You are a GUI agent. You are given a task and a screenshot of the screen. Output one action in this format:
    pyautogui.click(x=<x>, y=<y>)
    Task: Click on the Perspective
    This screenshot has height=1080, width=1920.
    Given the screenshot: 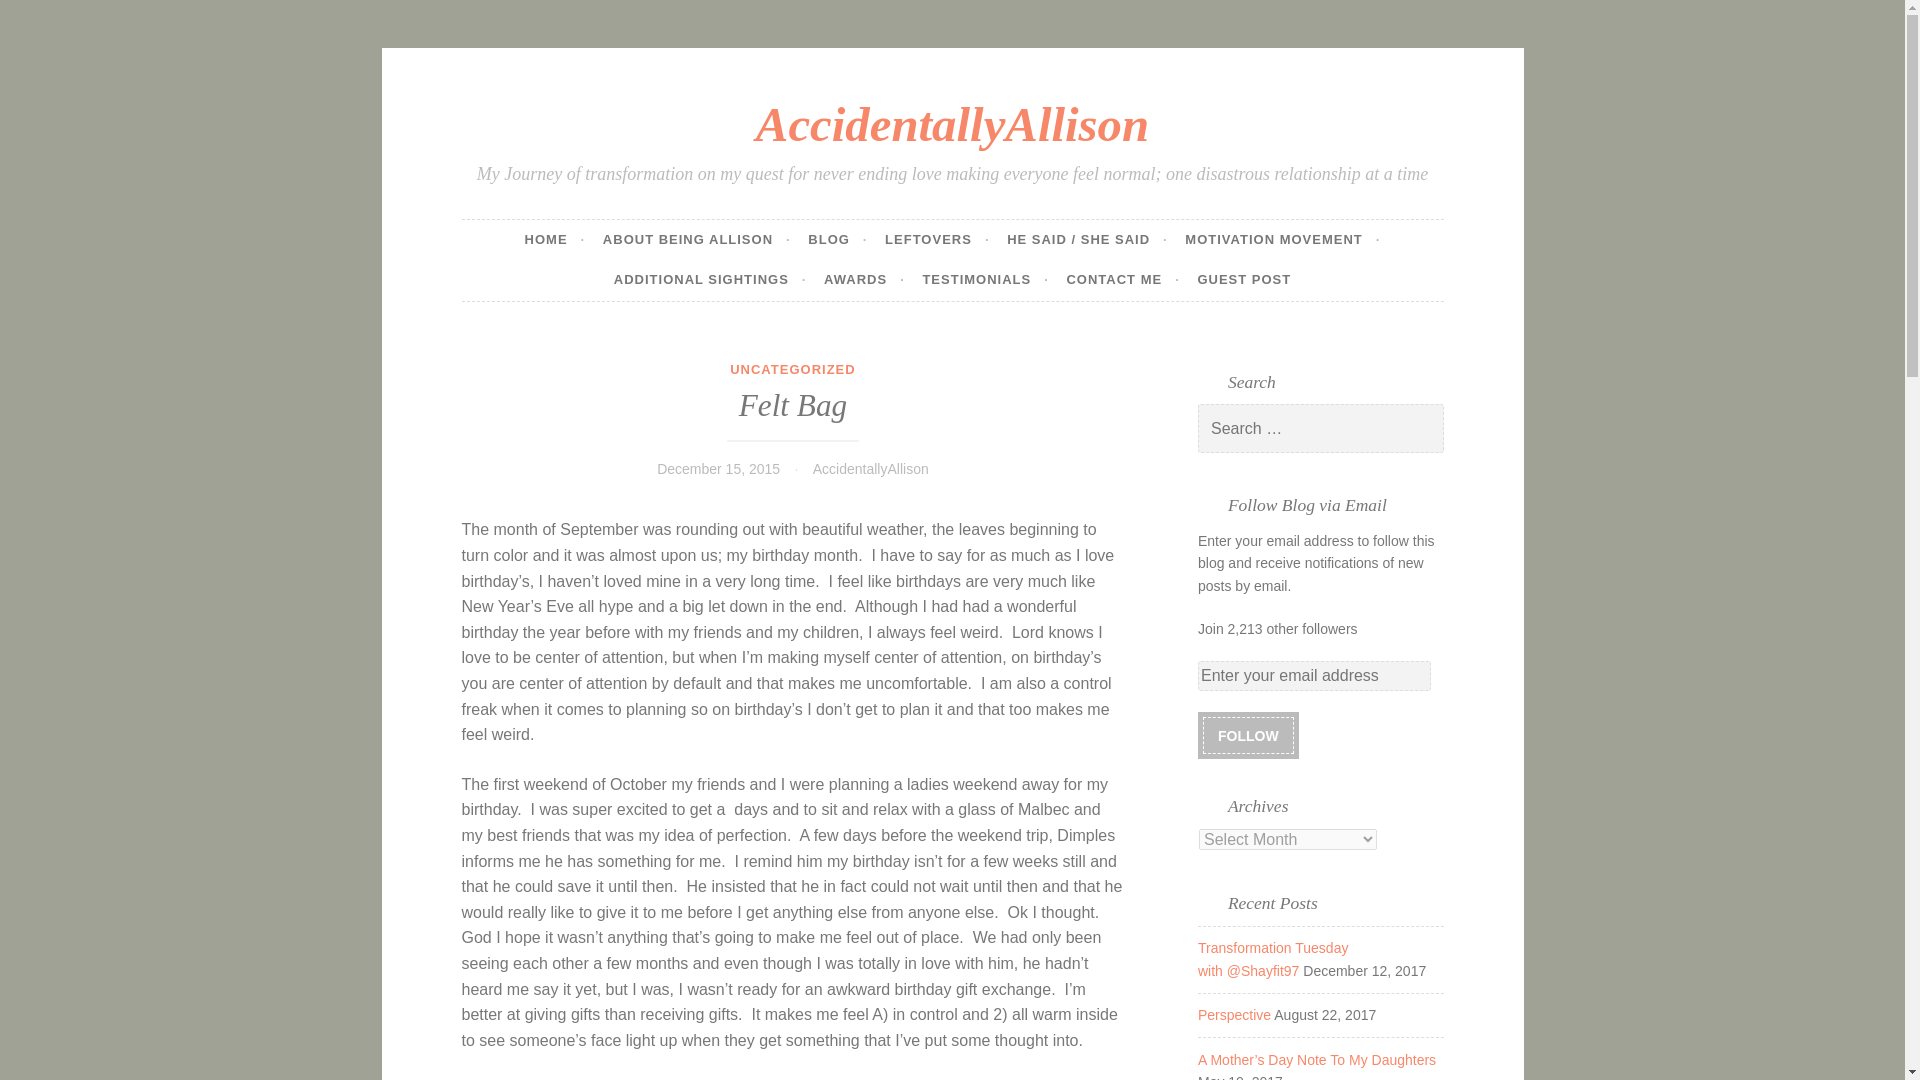 What is the action you would take?
    pyautogui.click(x=1234, y=1014)
    